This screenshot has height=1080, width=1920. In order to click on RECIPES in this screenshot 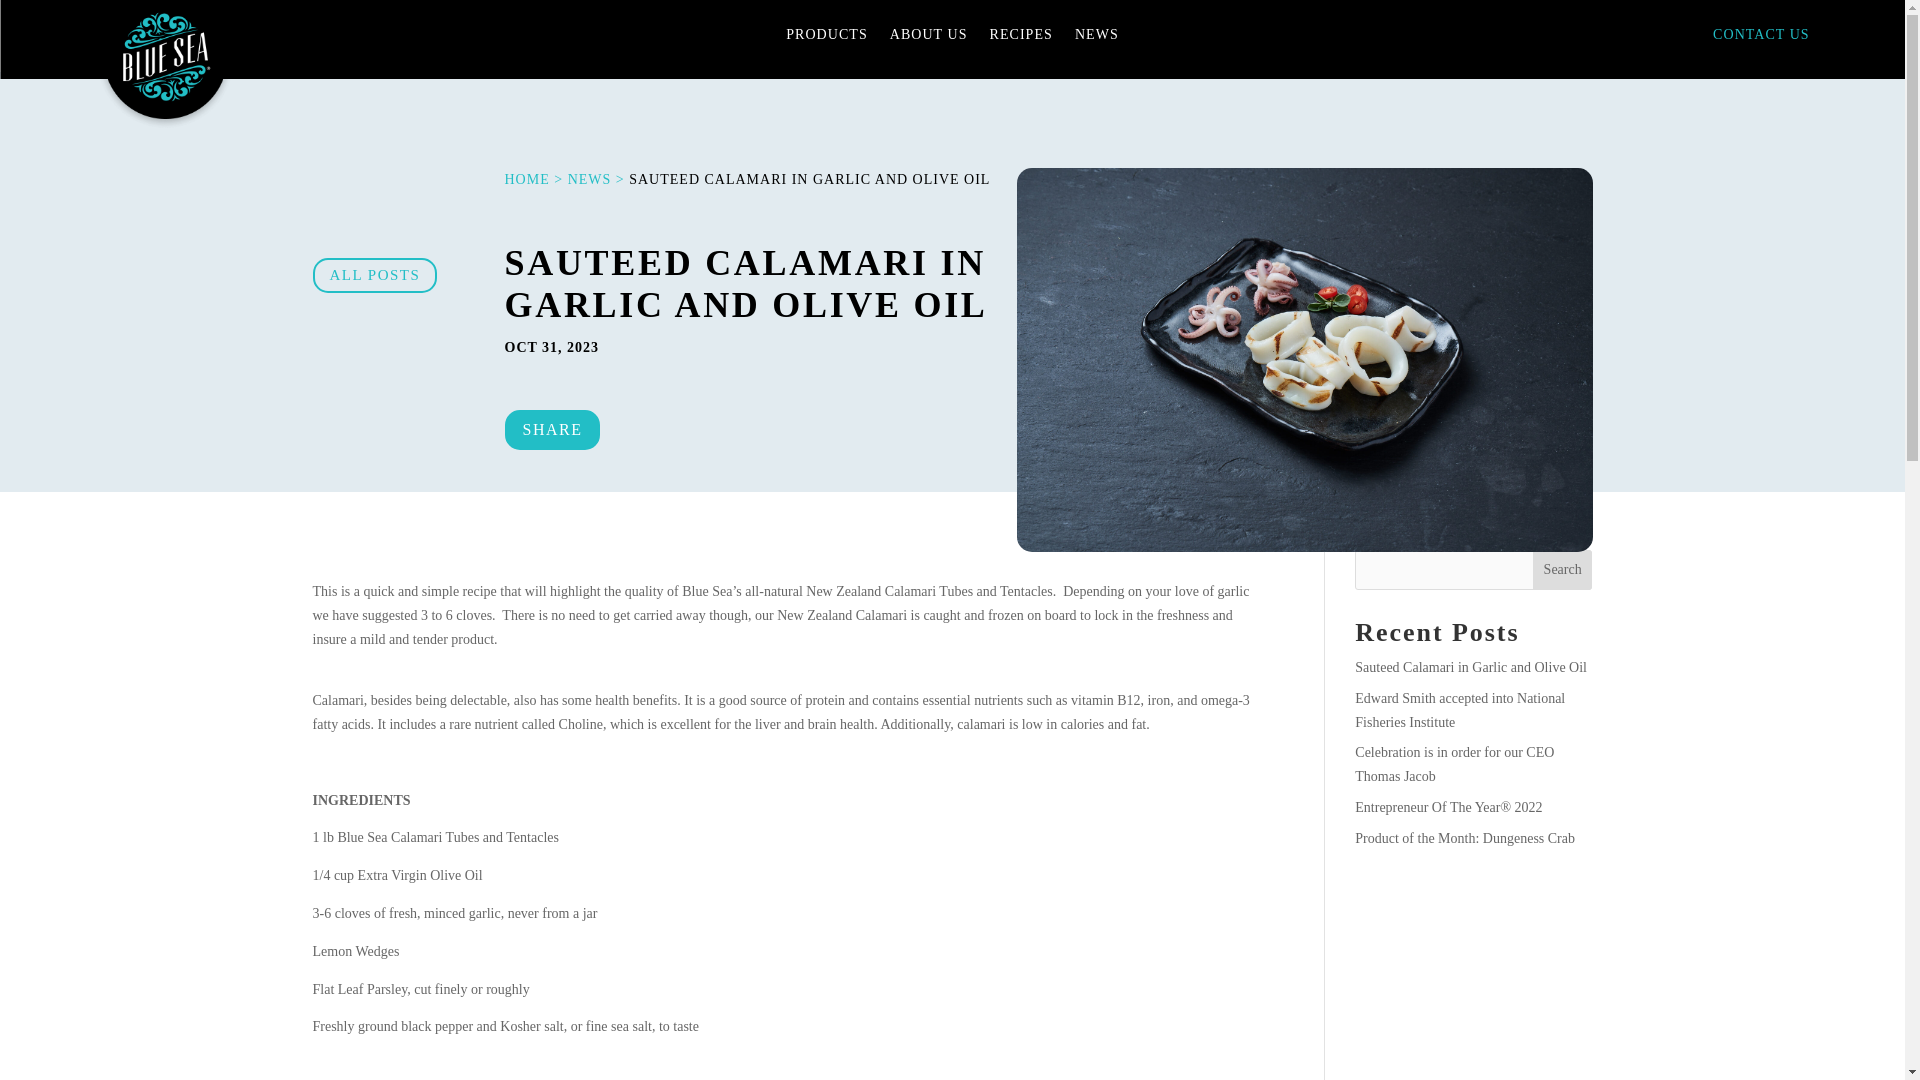, I will do `click(1021, 40)`.